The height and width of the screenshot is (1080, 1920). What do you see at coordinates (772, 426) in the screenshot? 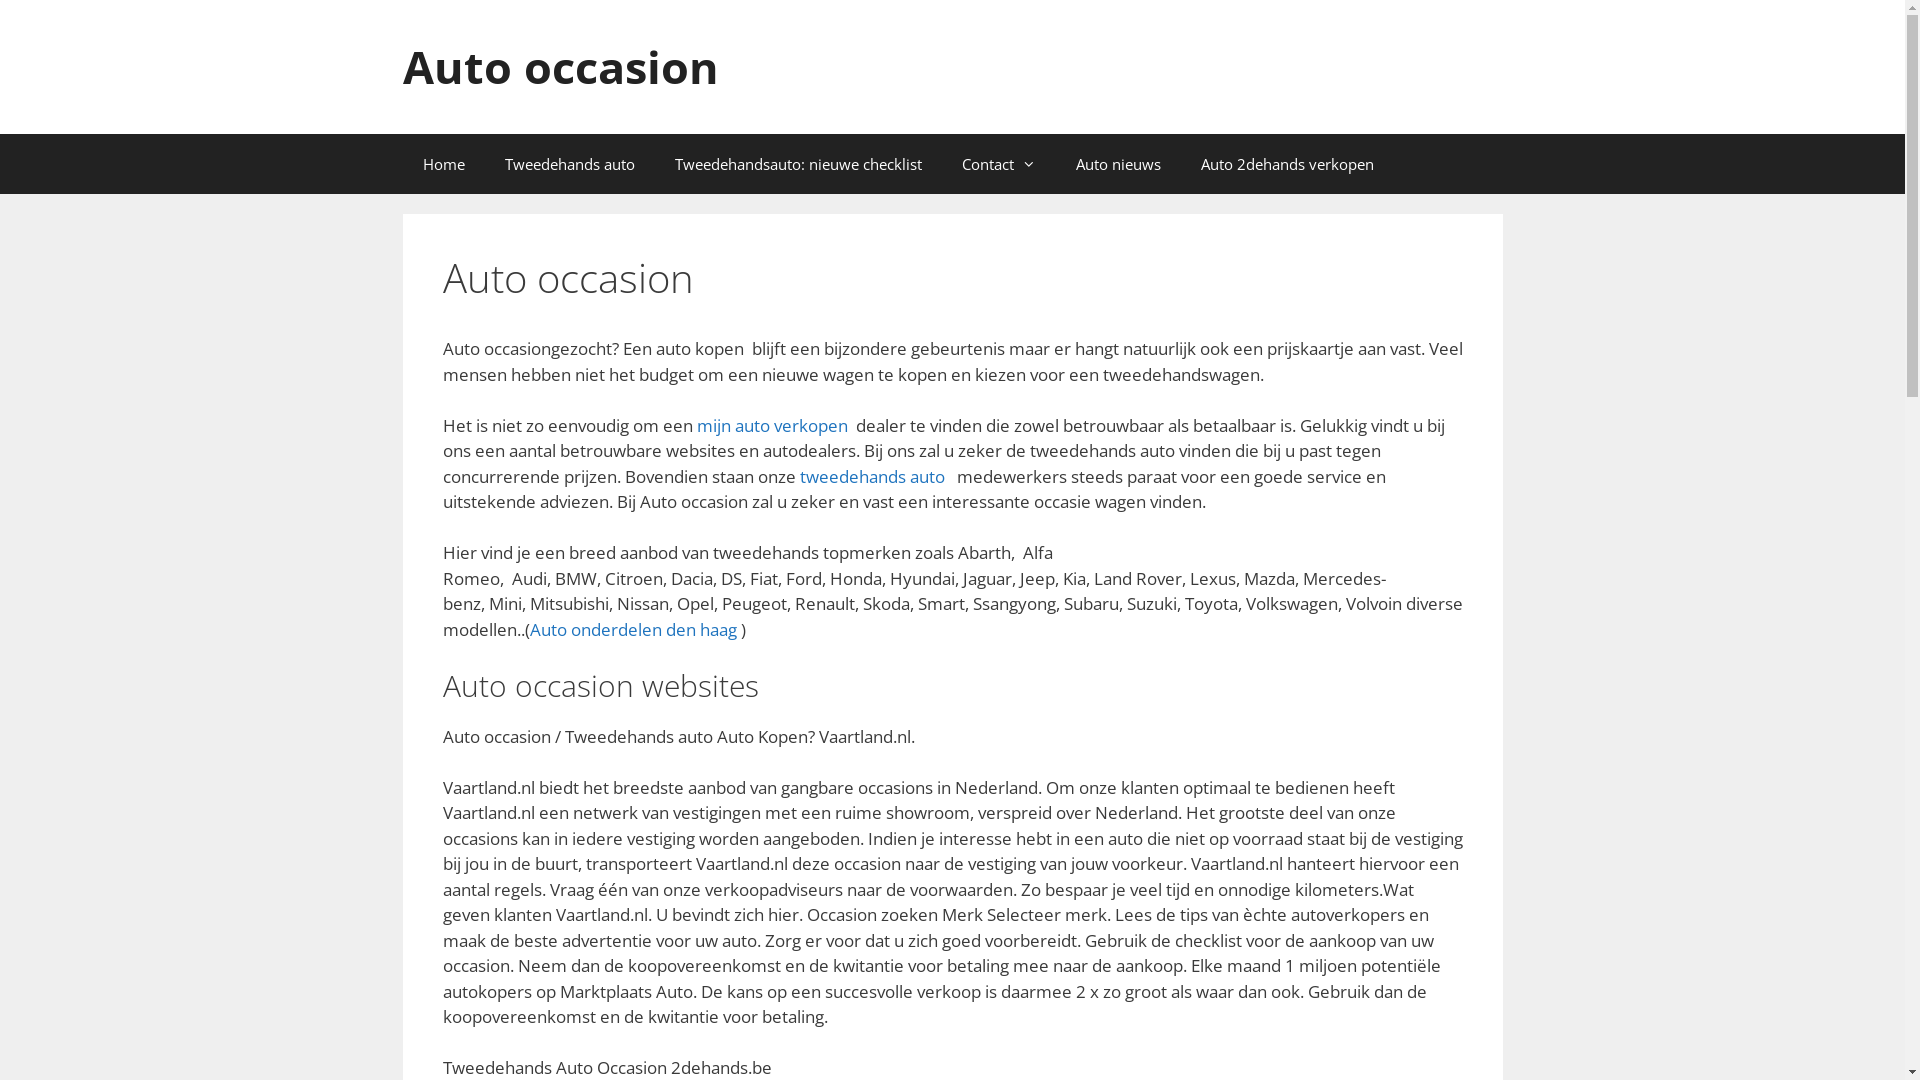
I see `mijn auto verkopen` at bounding box center [772, 426].